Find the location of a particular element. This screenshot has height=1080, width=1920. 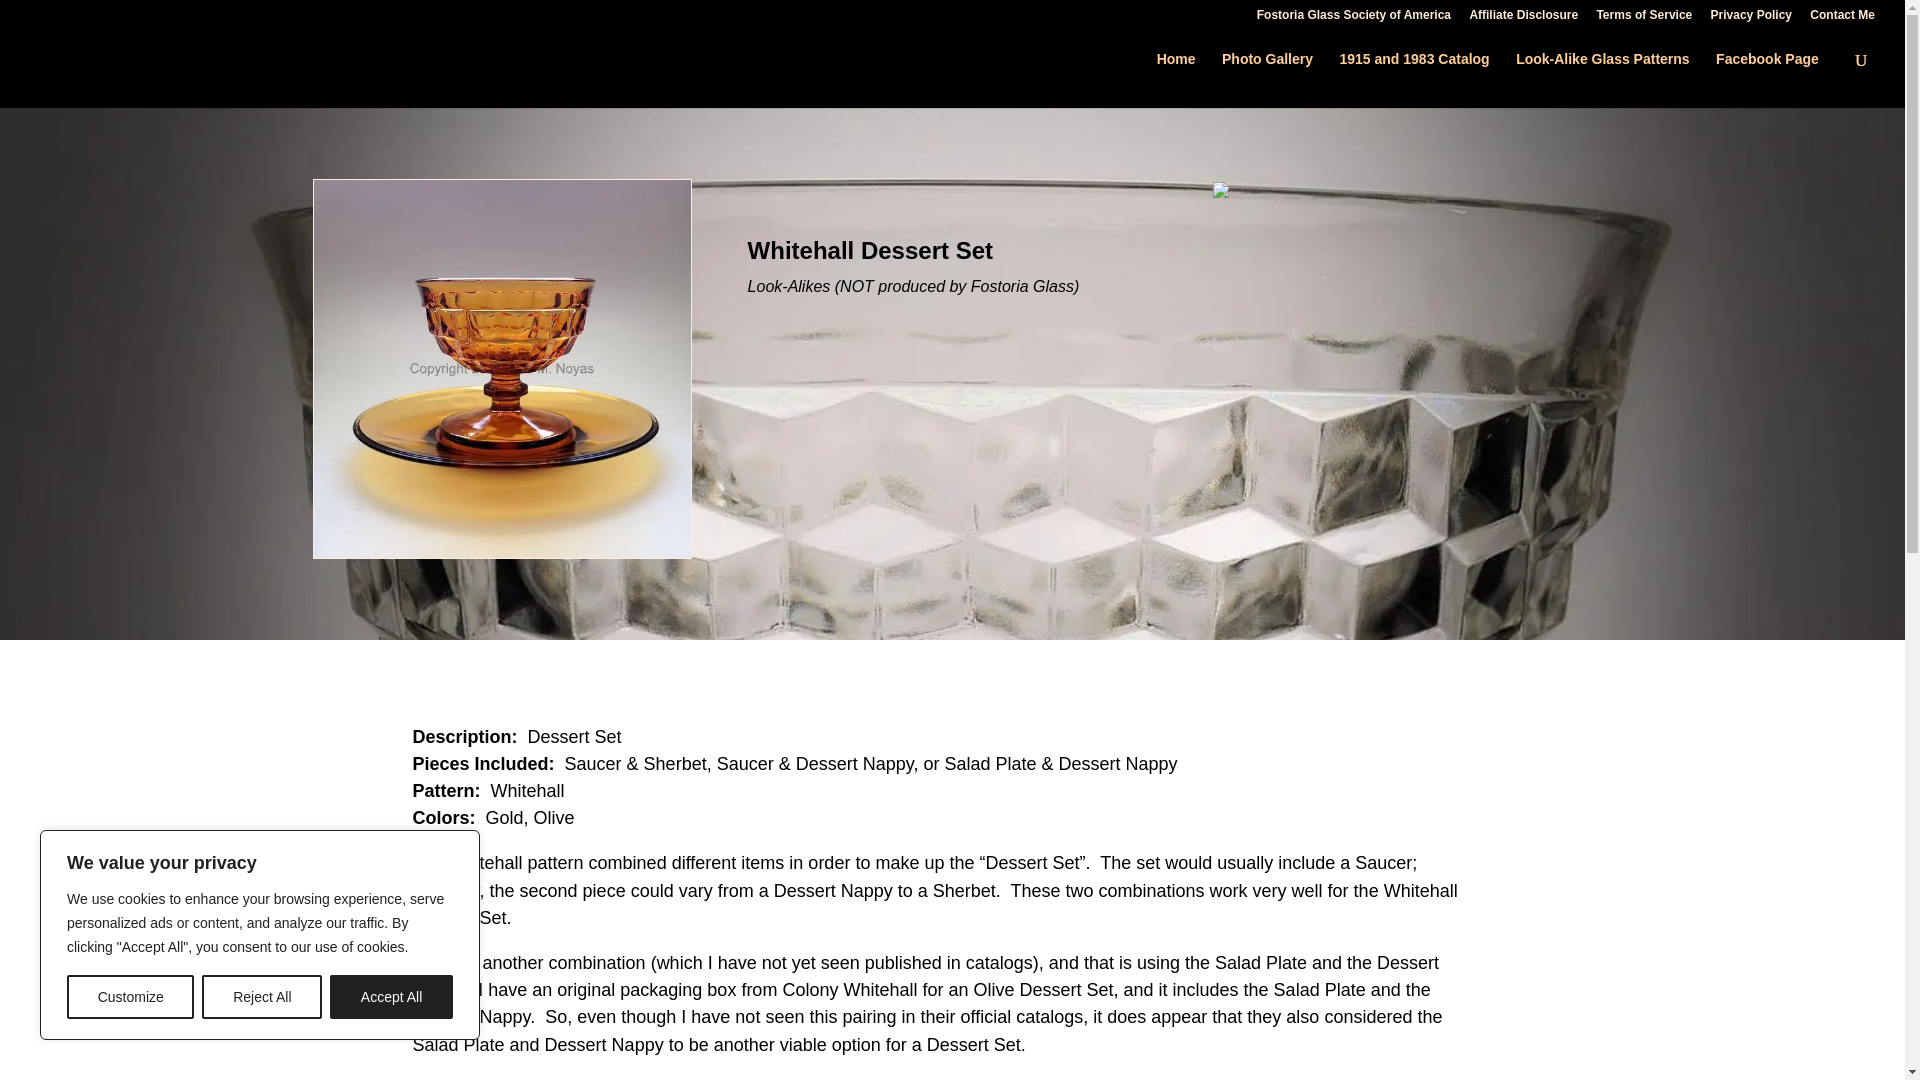

Fostoria Glass Society of America is located at coordinates (1354, 19).